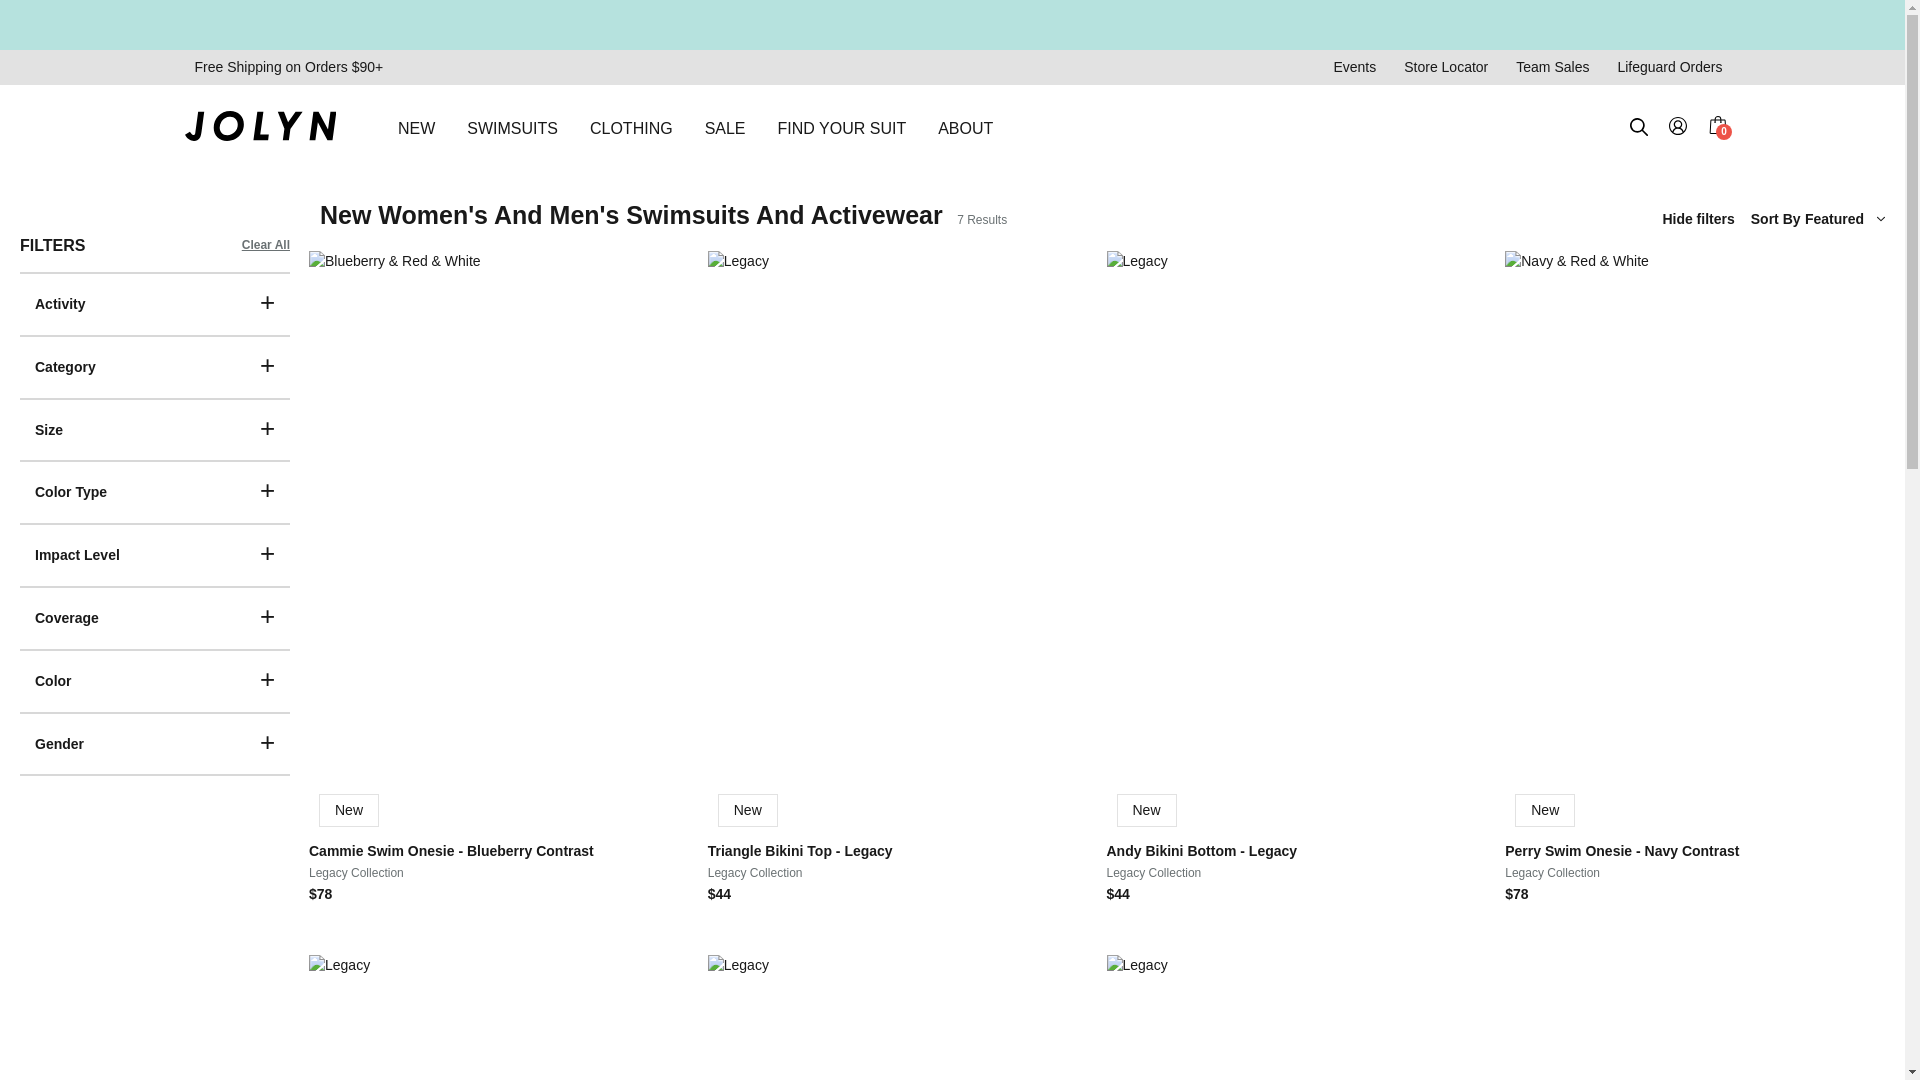 The image size is (1920, 1080). I want to click on SWIMSUITS, so click(512, 128).